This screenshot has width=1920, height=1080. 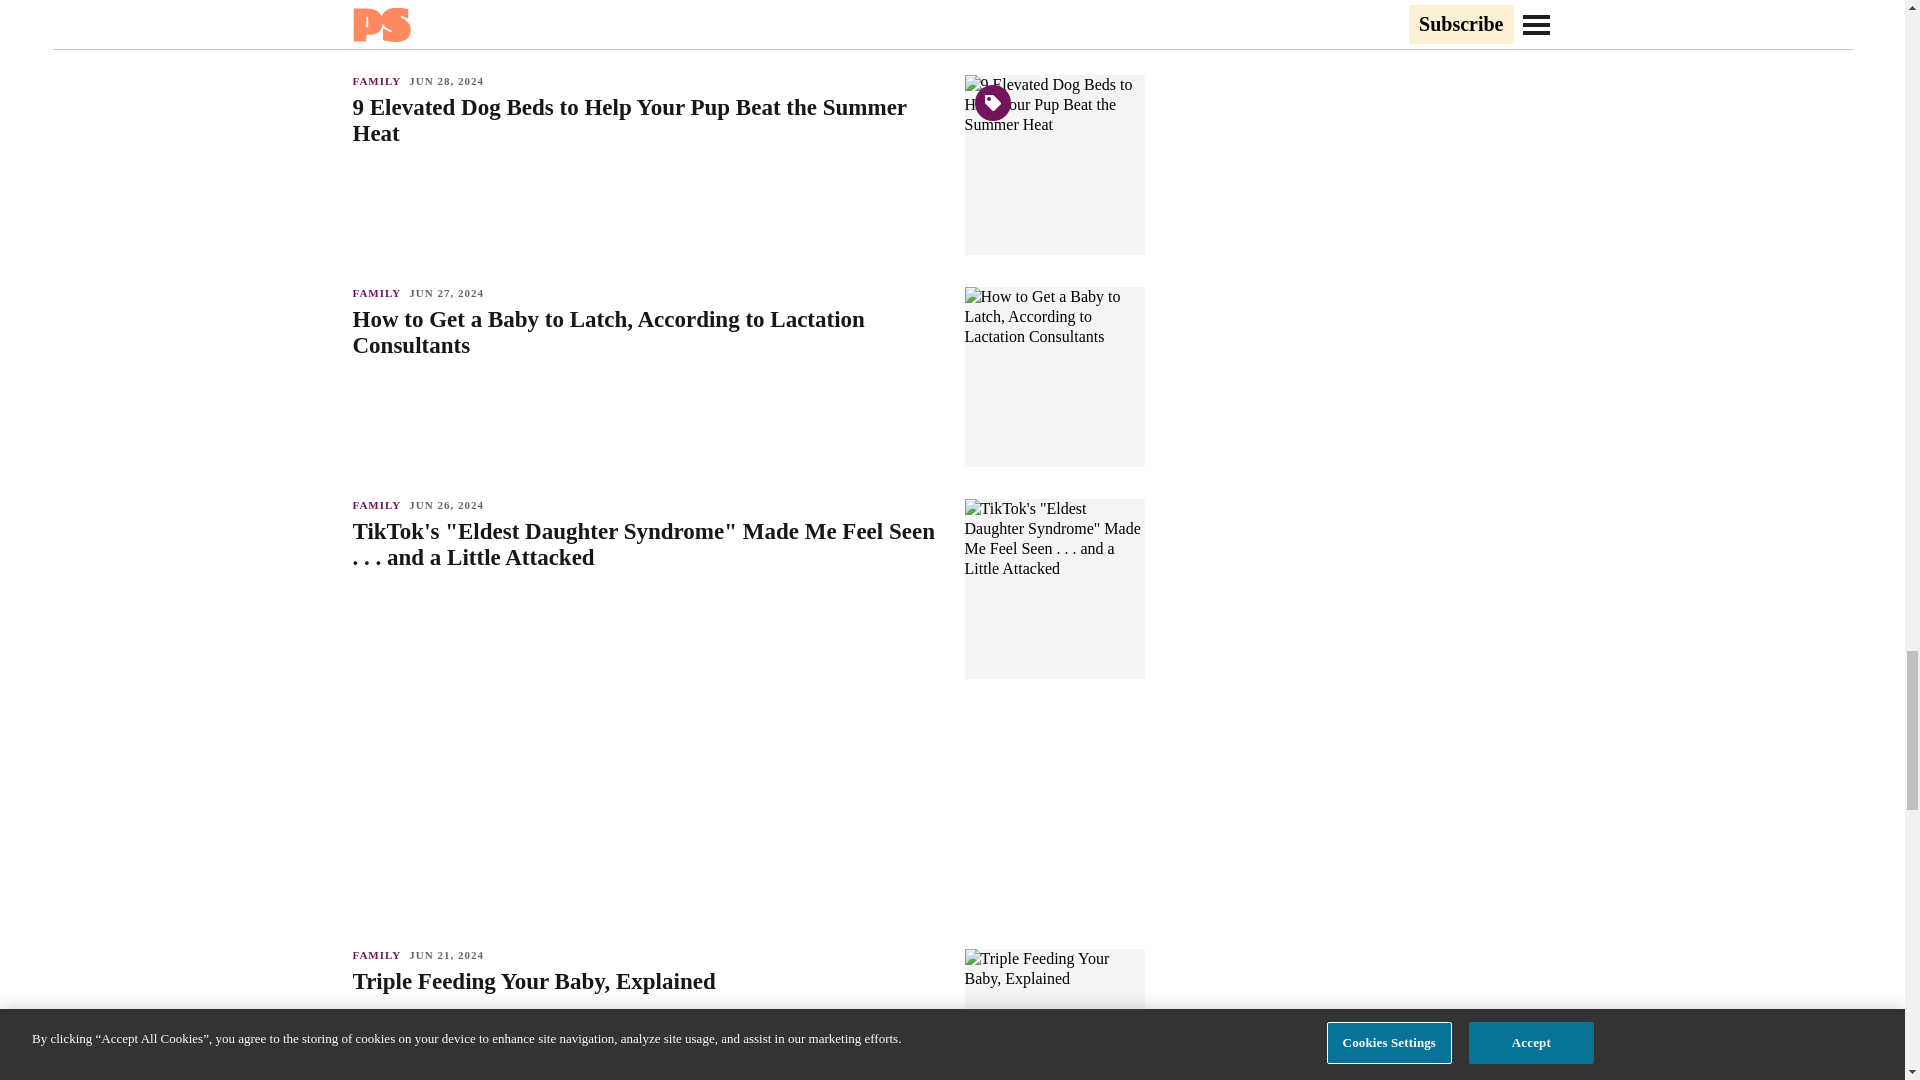 What do you see at coordinates (380, 293) in the screenshot?
I see `FAMILY` at bounding box center [380, 293].